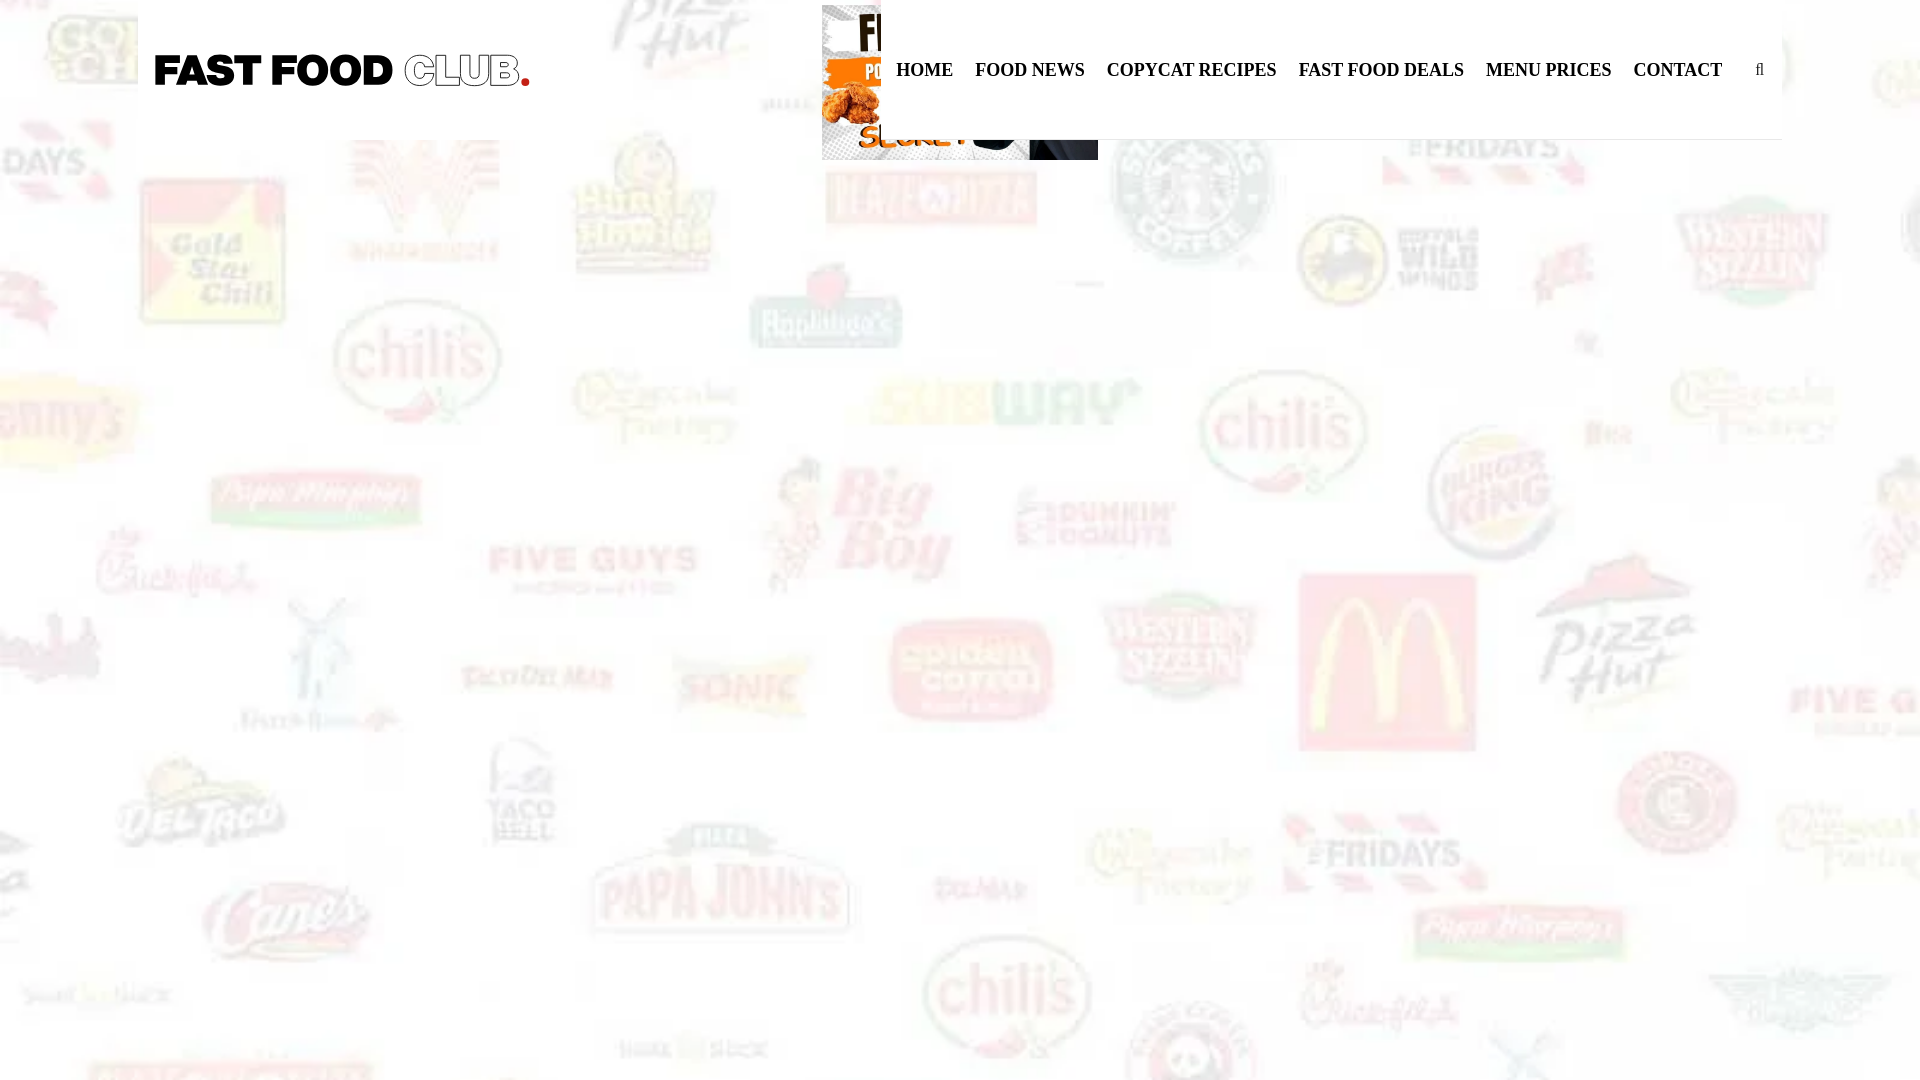  What do you see at coordinates (469, 173) in the screenshot?
I see `Food News` at bounding box center [469, 173].